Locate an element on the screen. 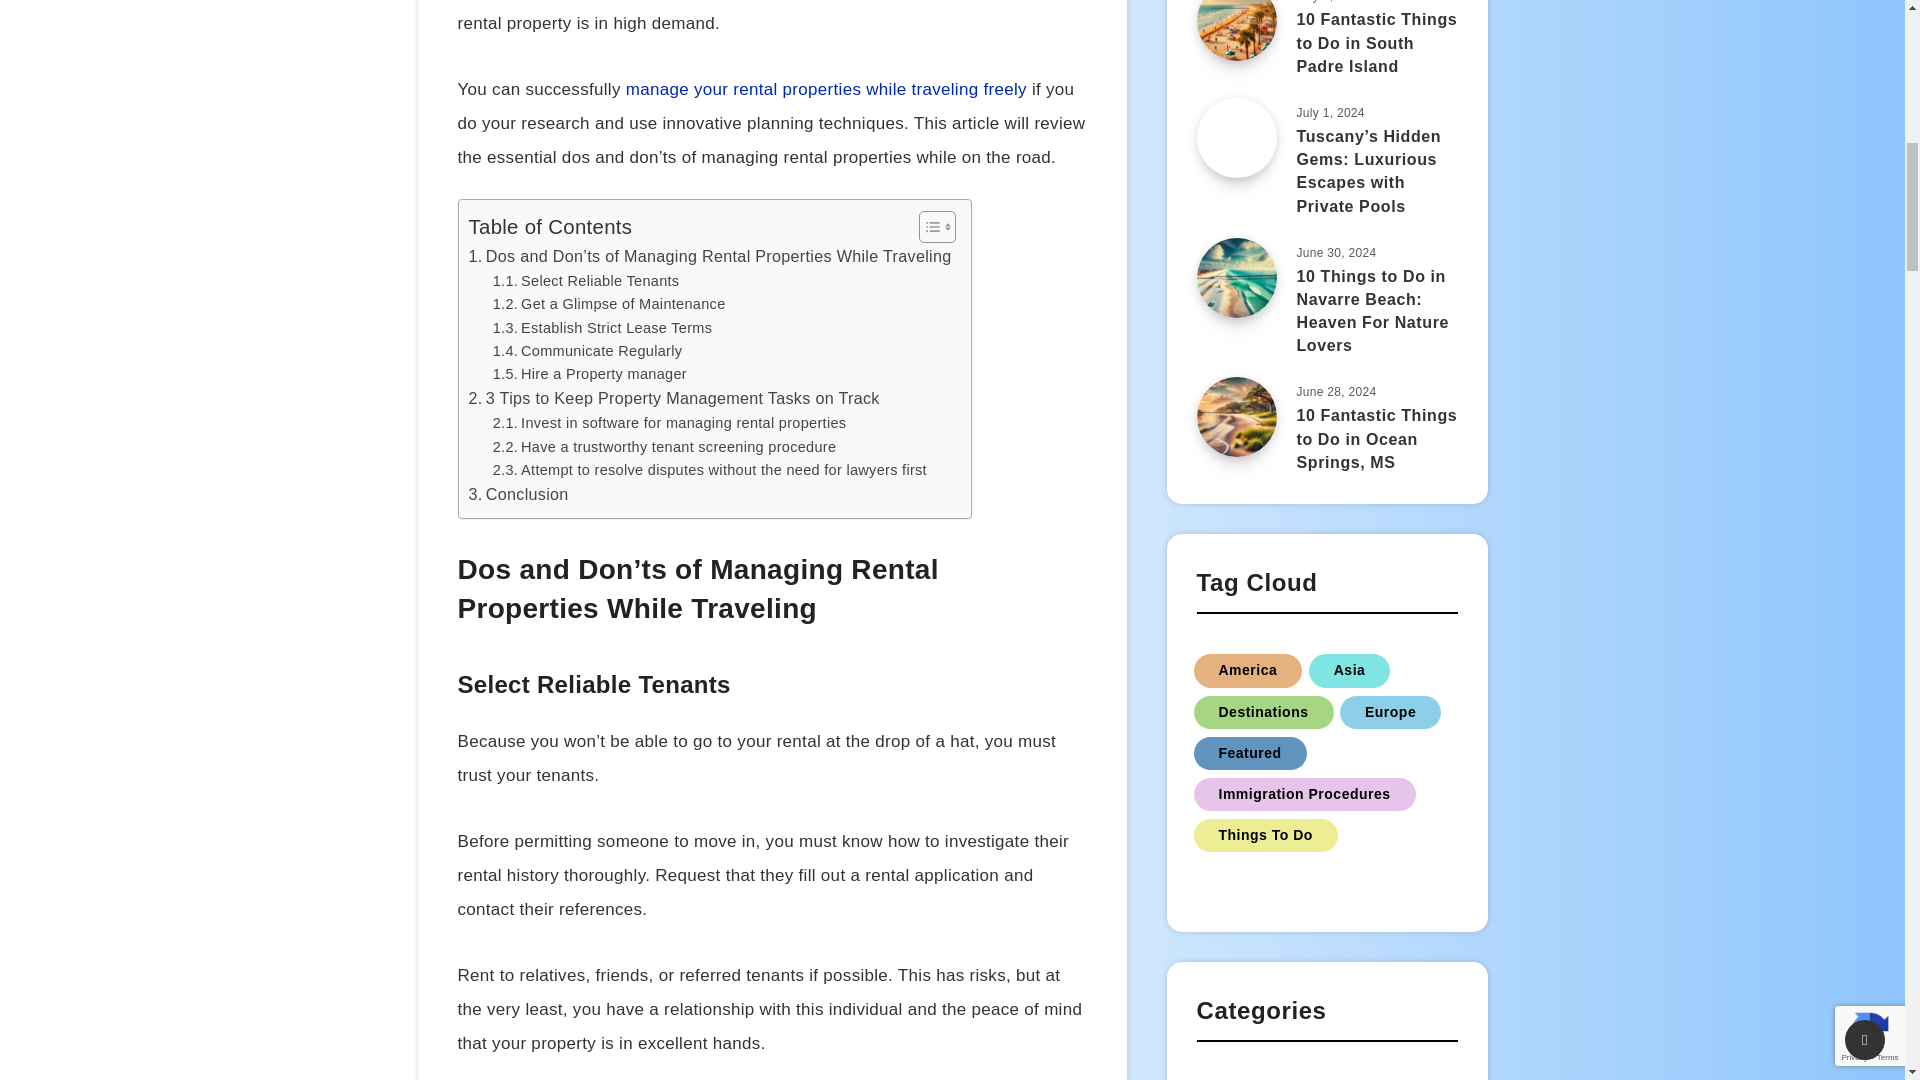 Image resolution: width=1920 pixels, height=1080 pixels. Have a trustworthy tenant screening procedure is located at coordinates (665, 448).